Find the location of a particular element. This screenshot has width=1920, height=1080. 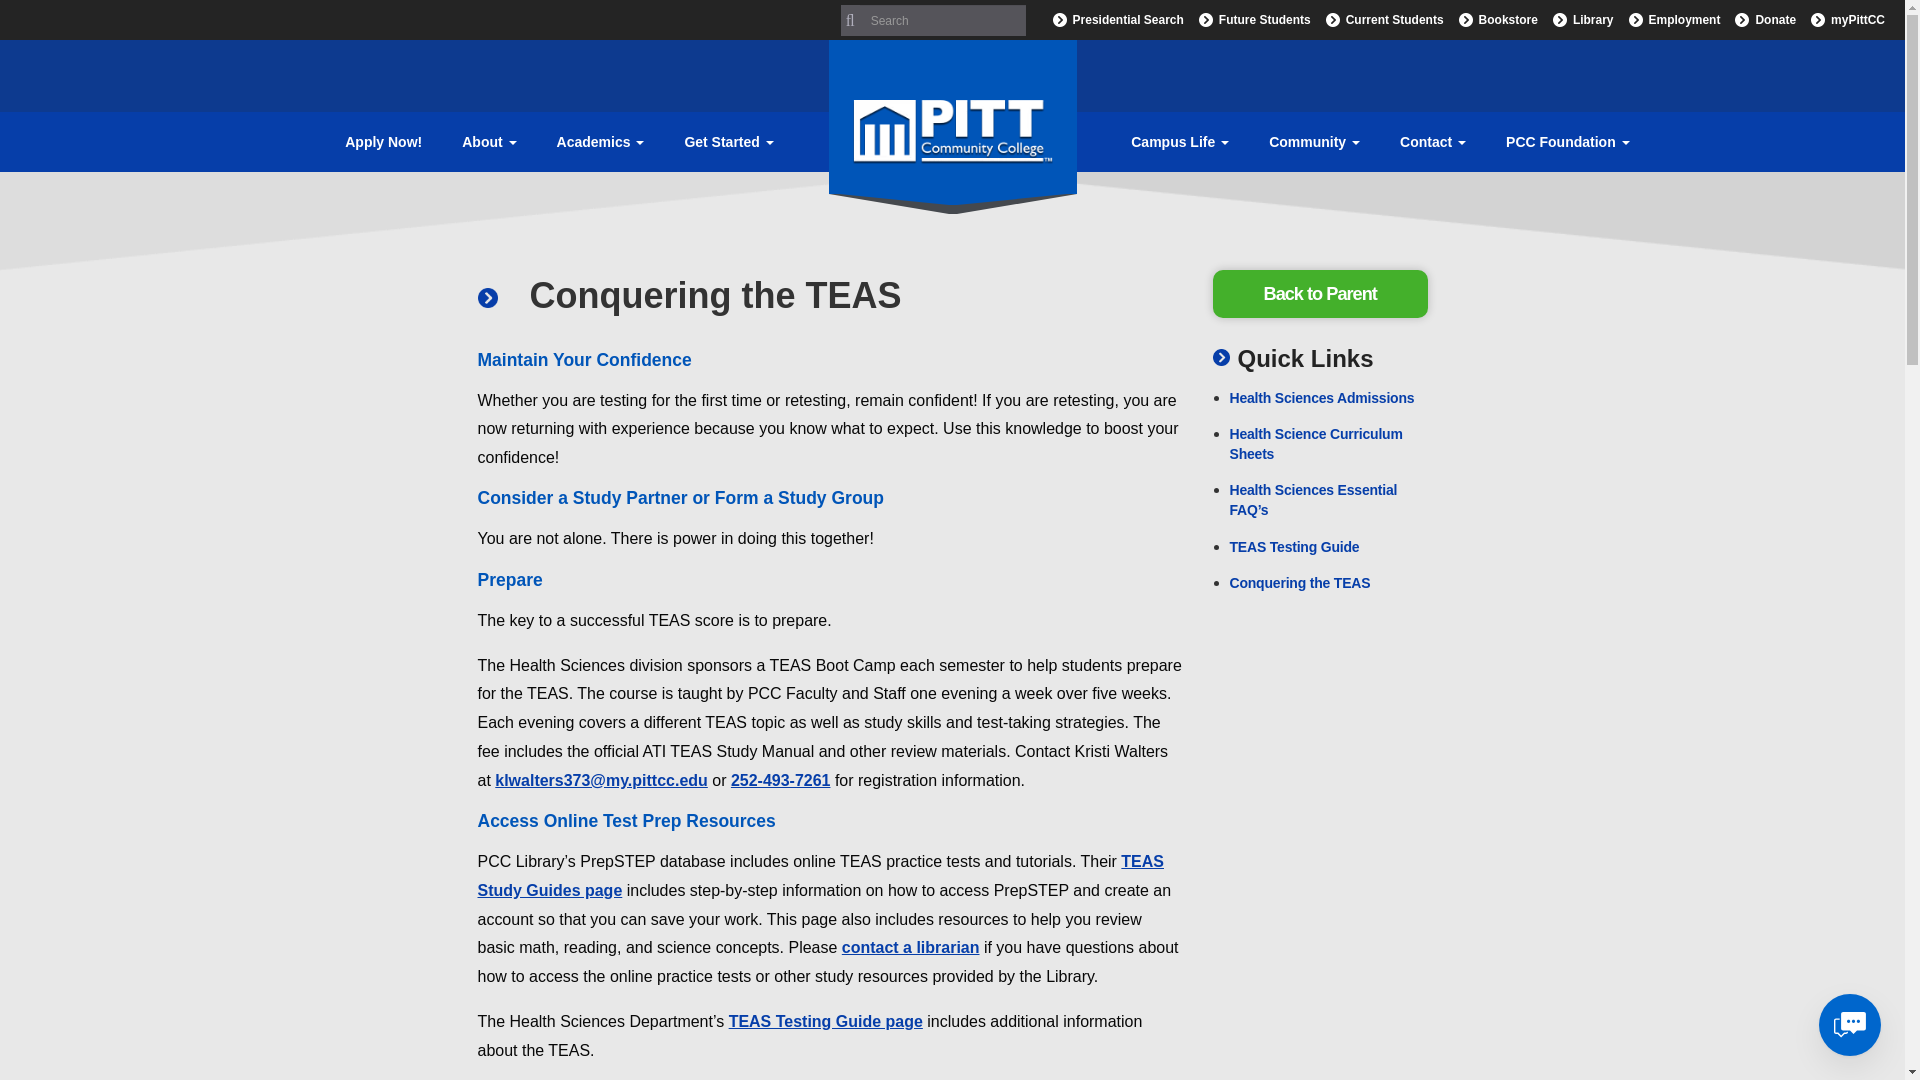

Donate is located at coordinates (1762, 20).